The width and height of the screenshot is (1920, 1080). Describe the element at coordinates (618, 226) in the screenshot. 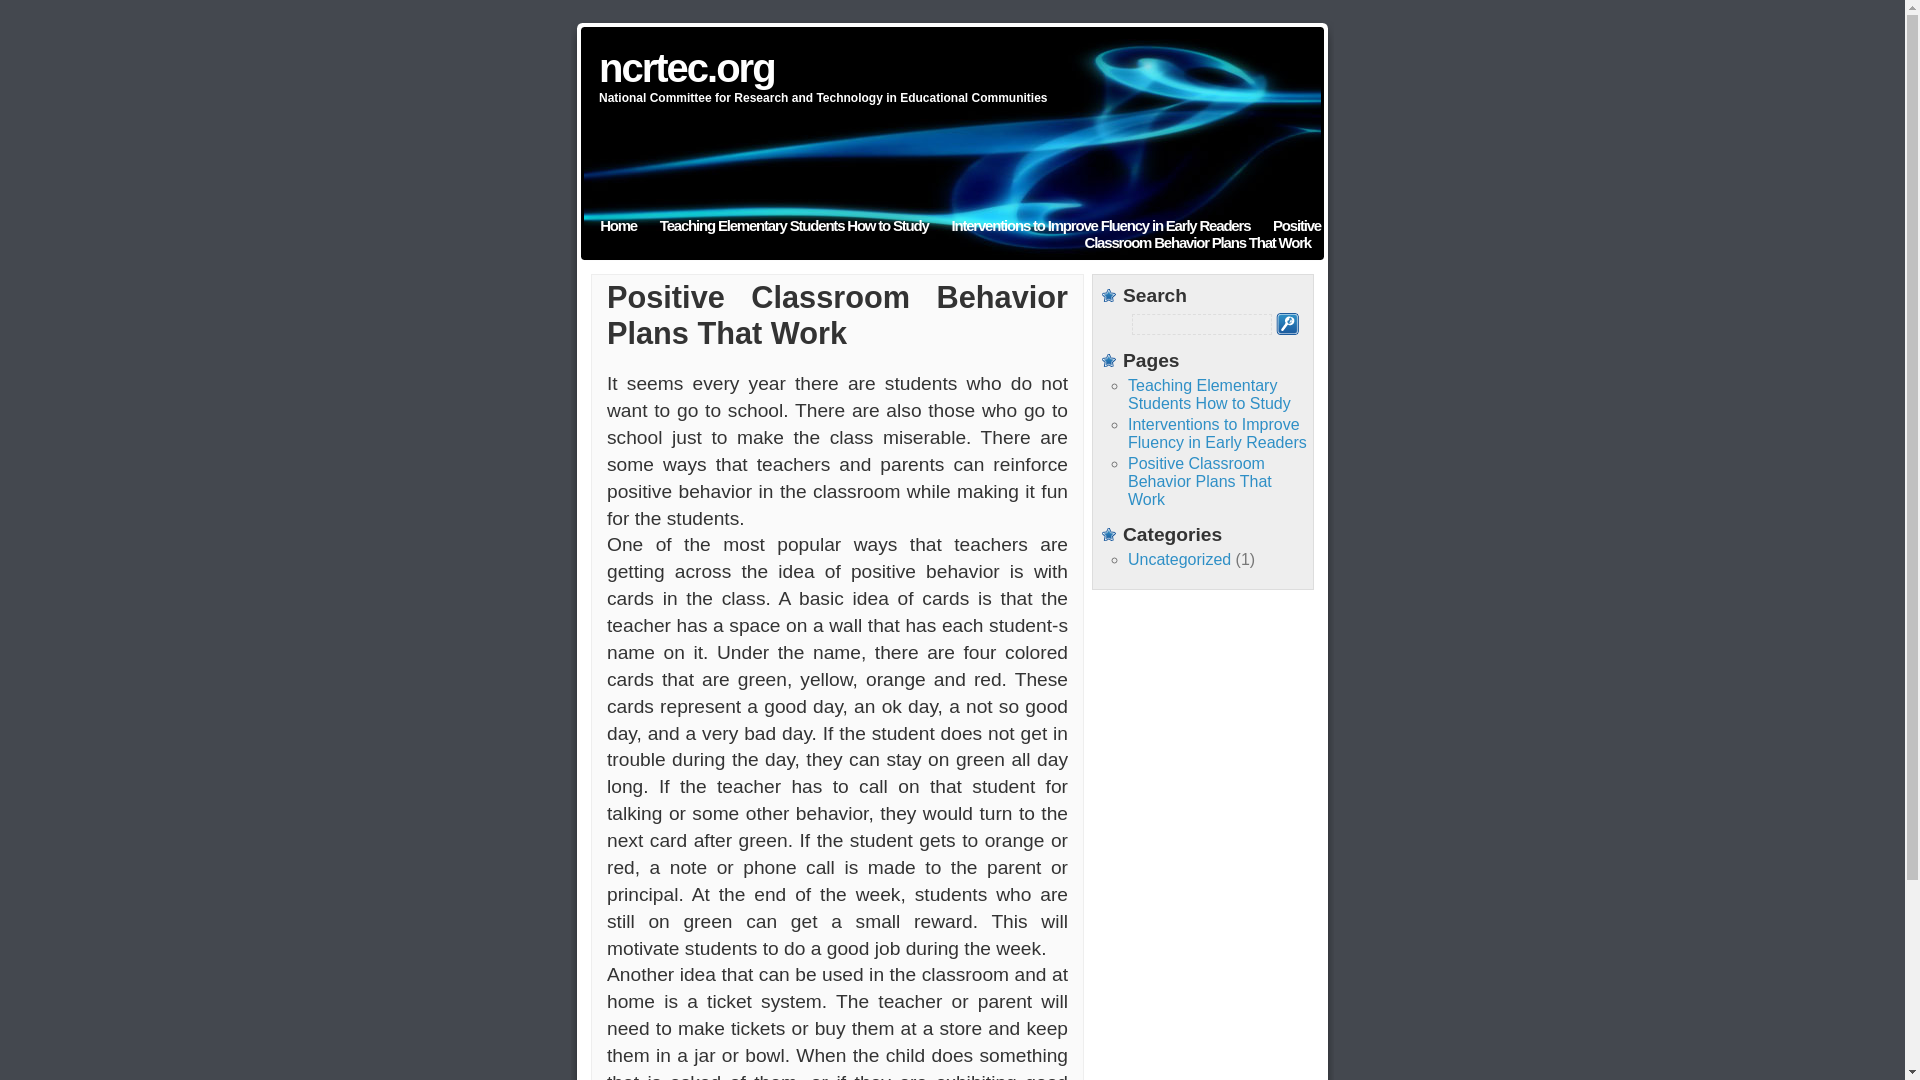

I see `Home` at that location.